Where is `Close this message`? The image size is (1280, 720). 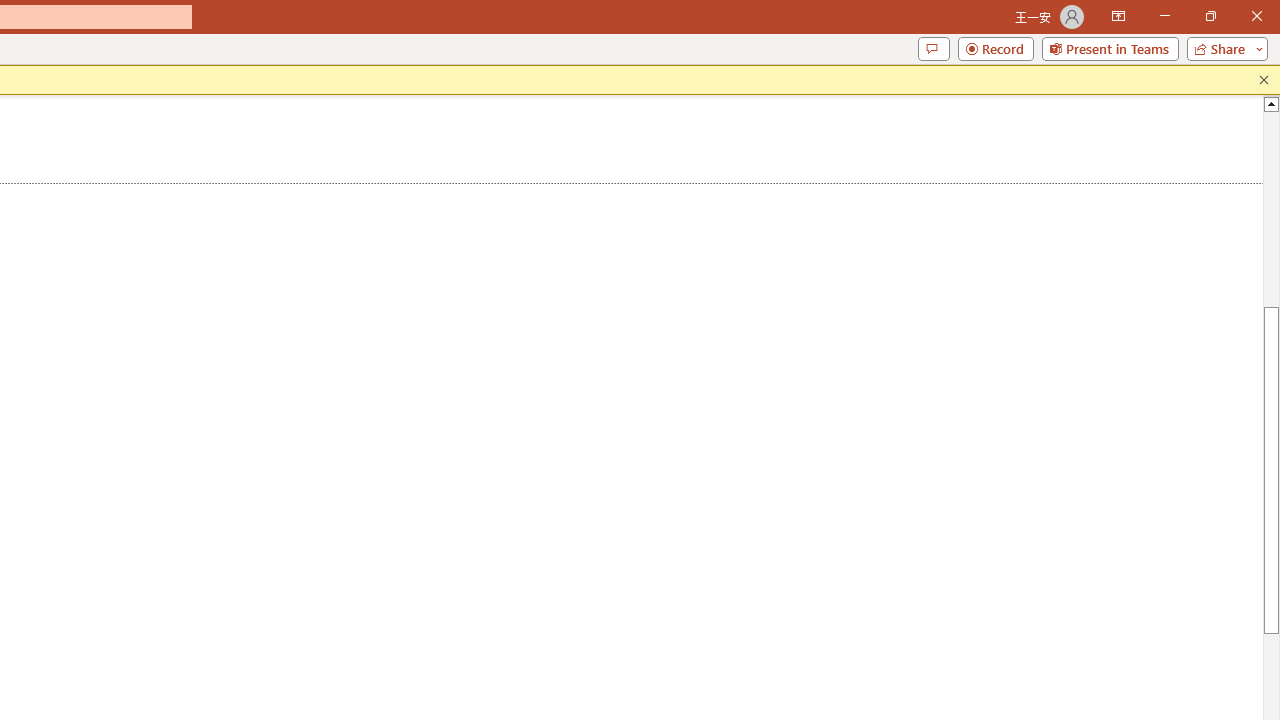 Close this message is located at coordinates (1264, 80).